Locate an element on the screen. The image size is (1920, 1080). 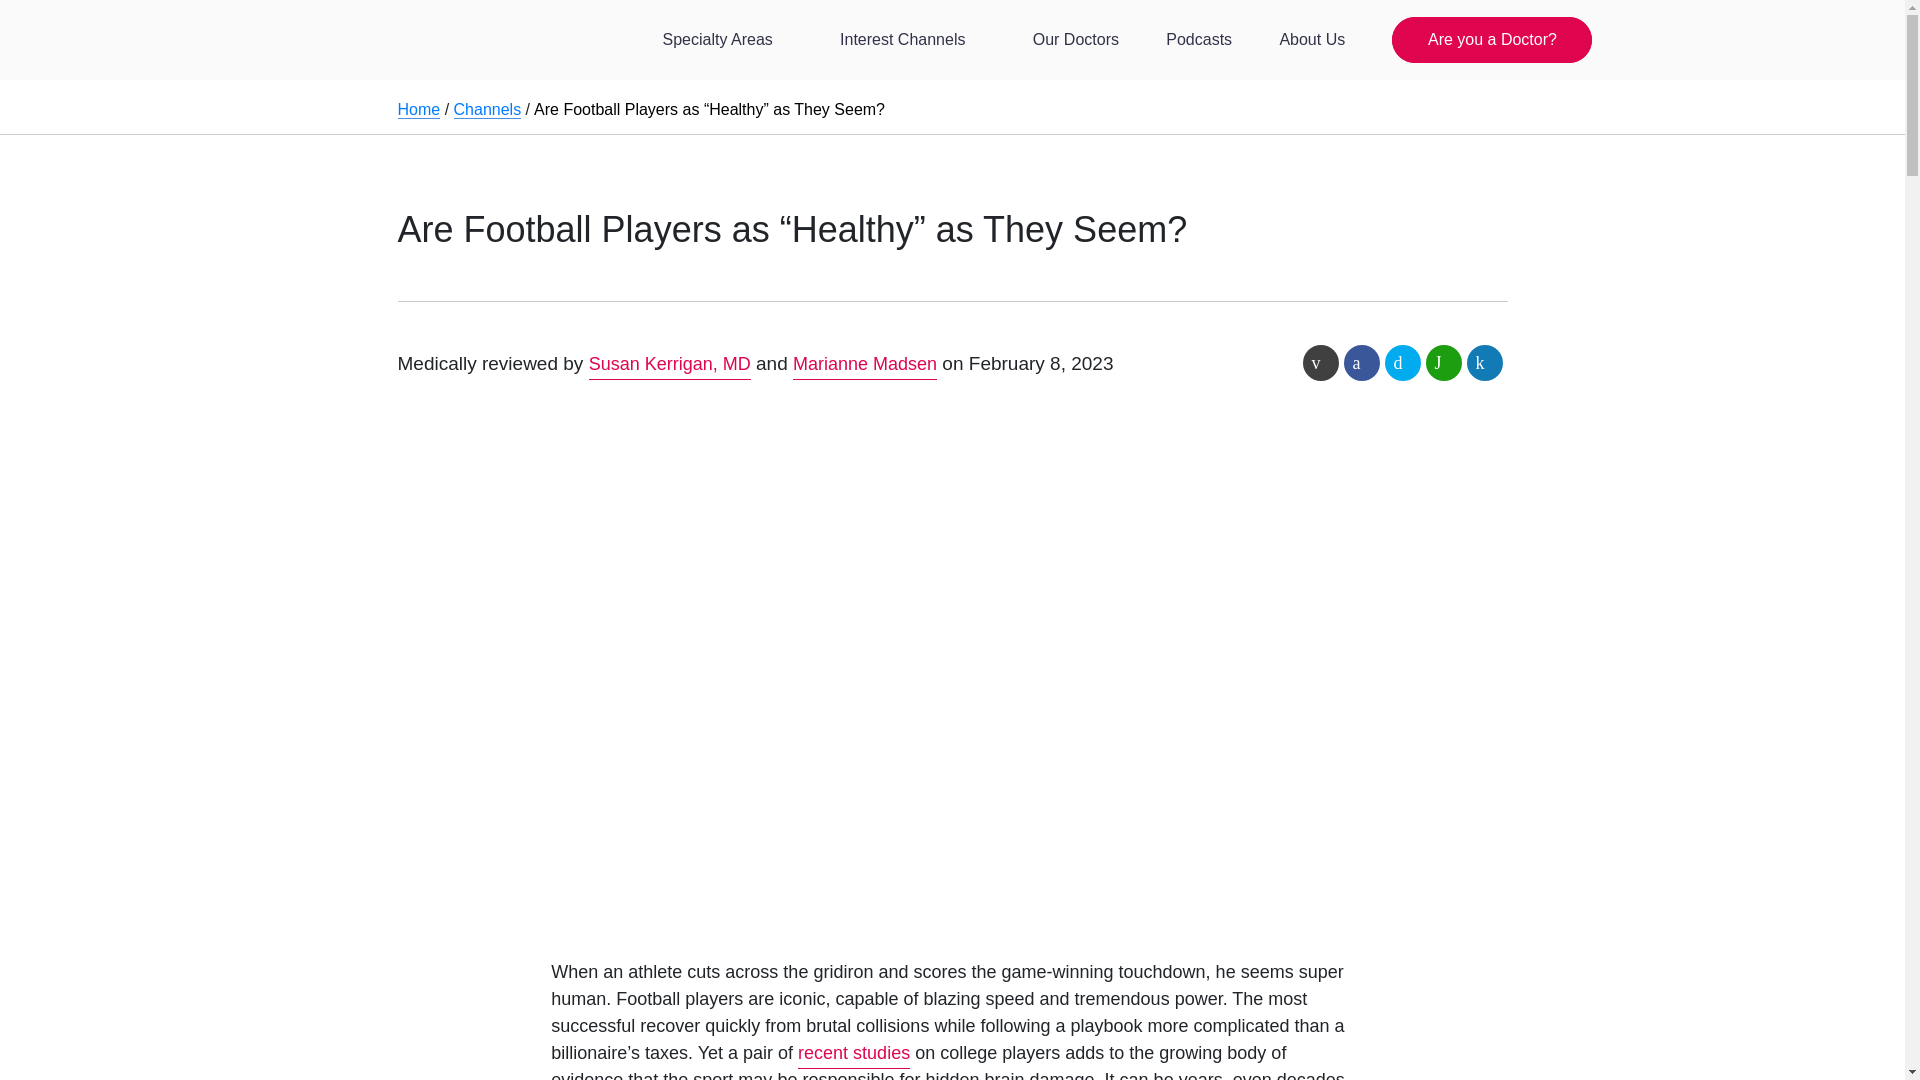
Podcasts is located at coordinates (1198, 39).